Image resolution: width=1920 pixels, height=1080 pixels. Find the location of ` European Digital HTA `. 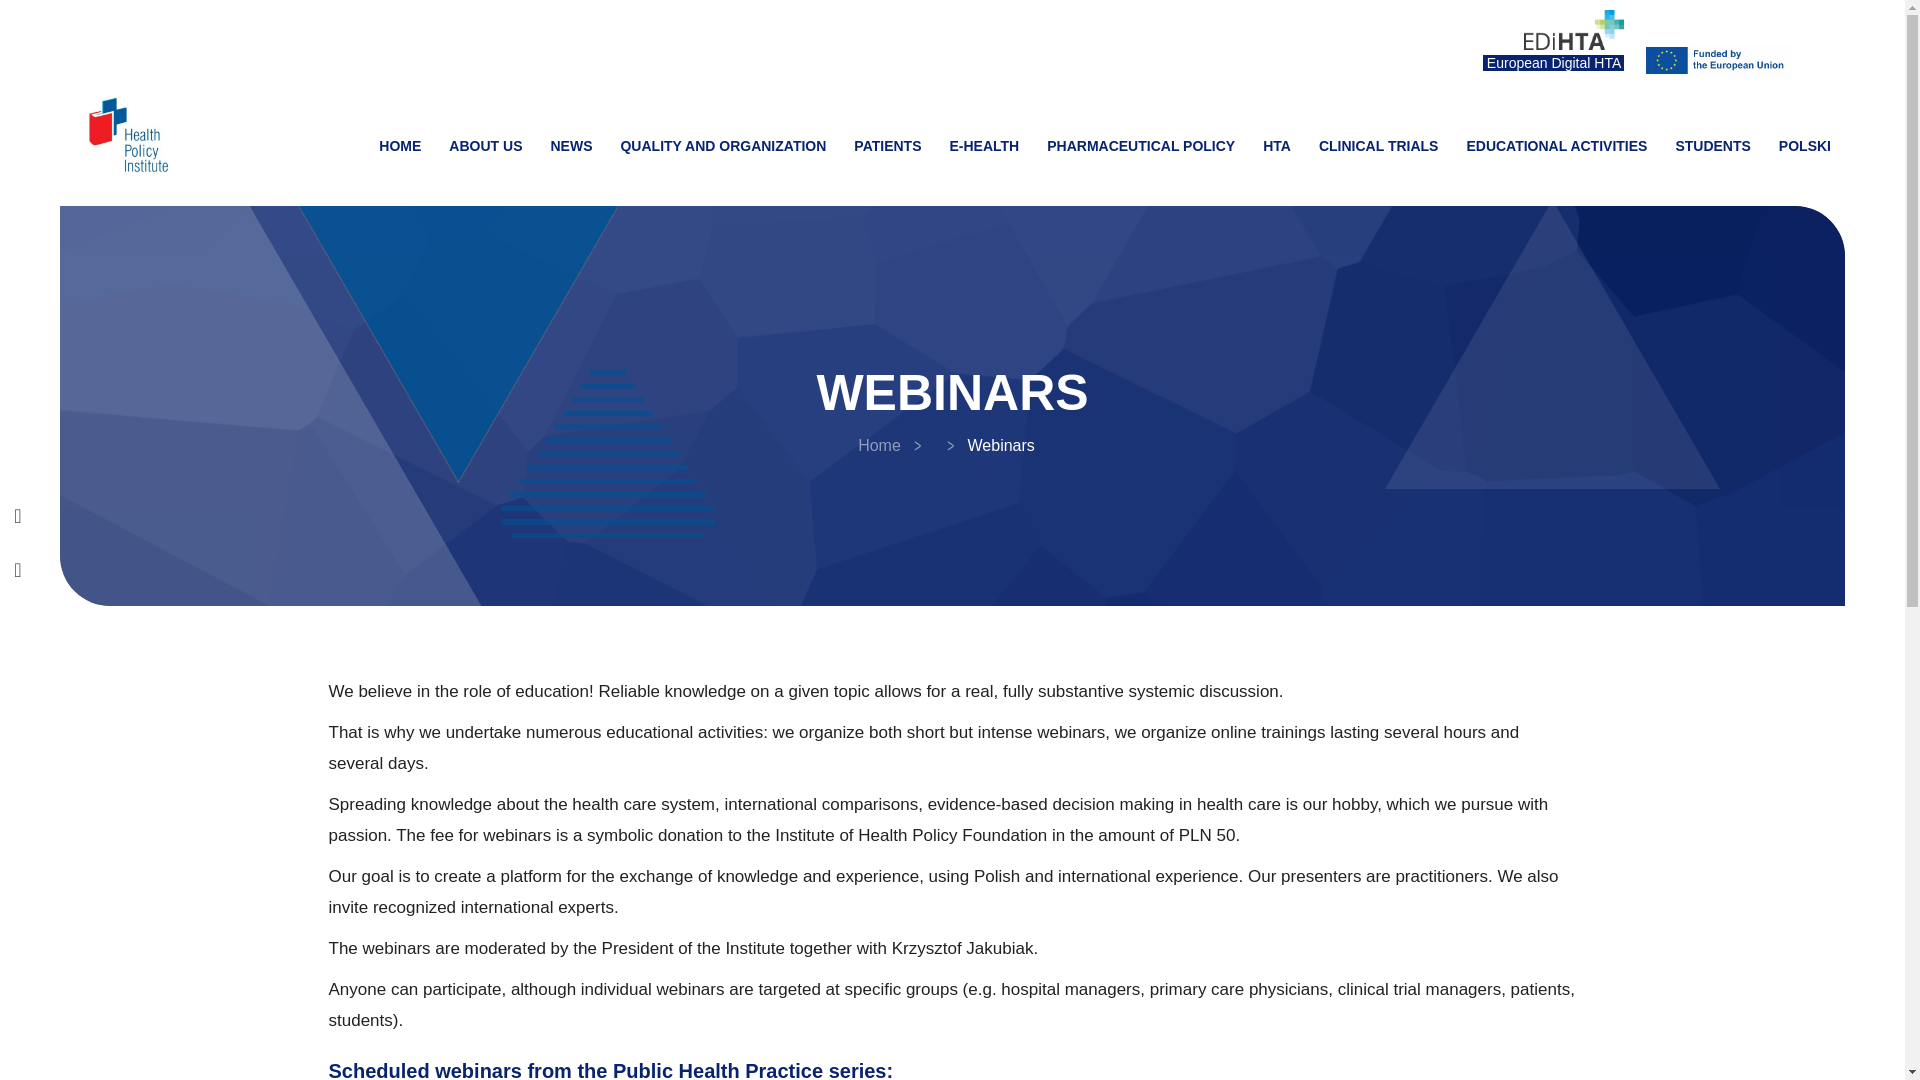

 European Digital HTA  is located at coordinates (1553, 63).